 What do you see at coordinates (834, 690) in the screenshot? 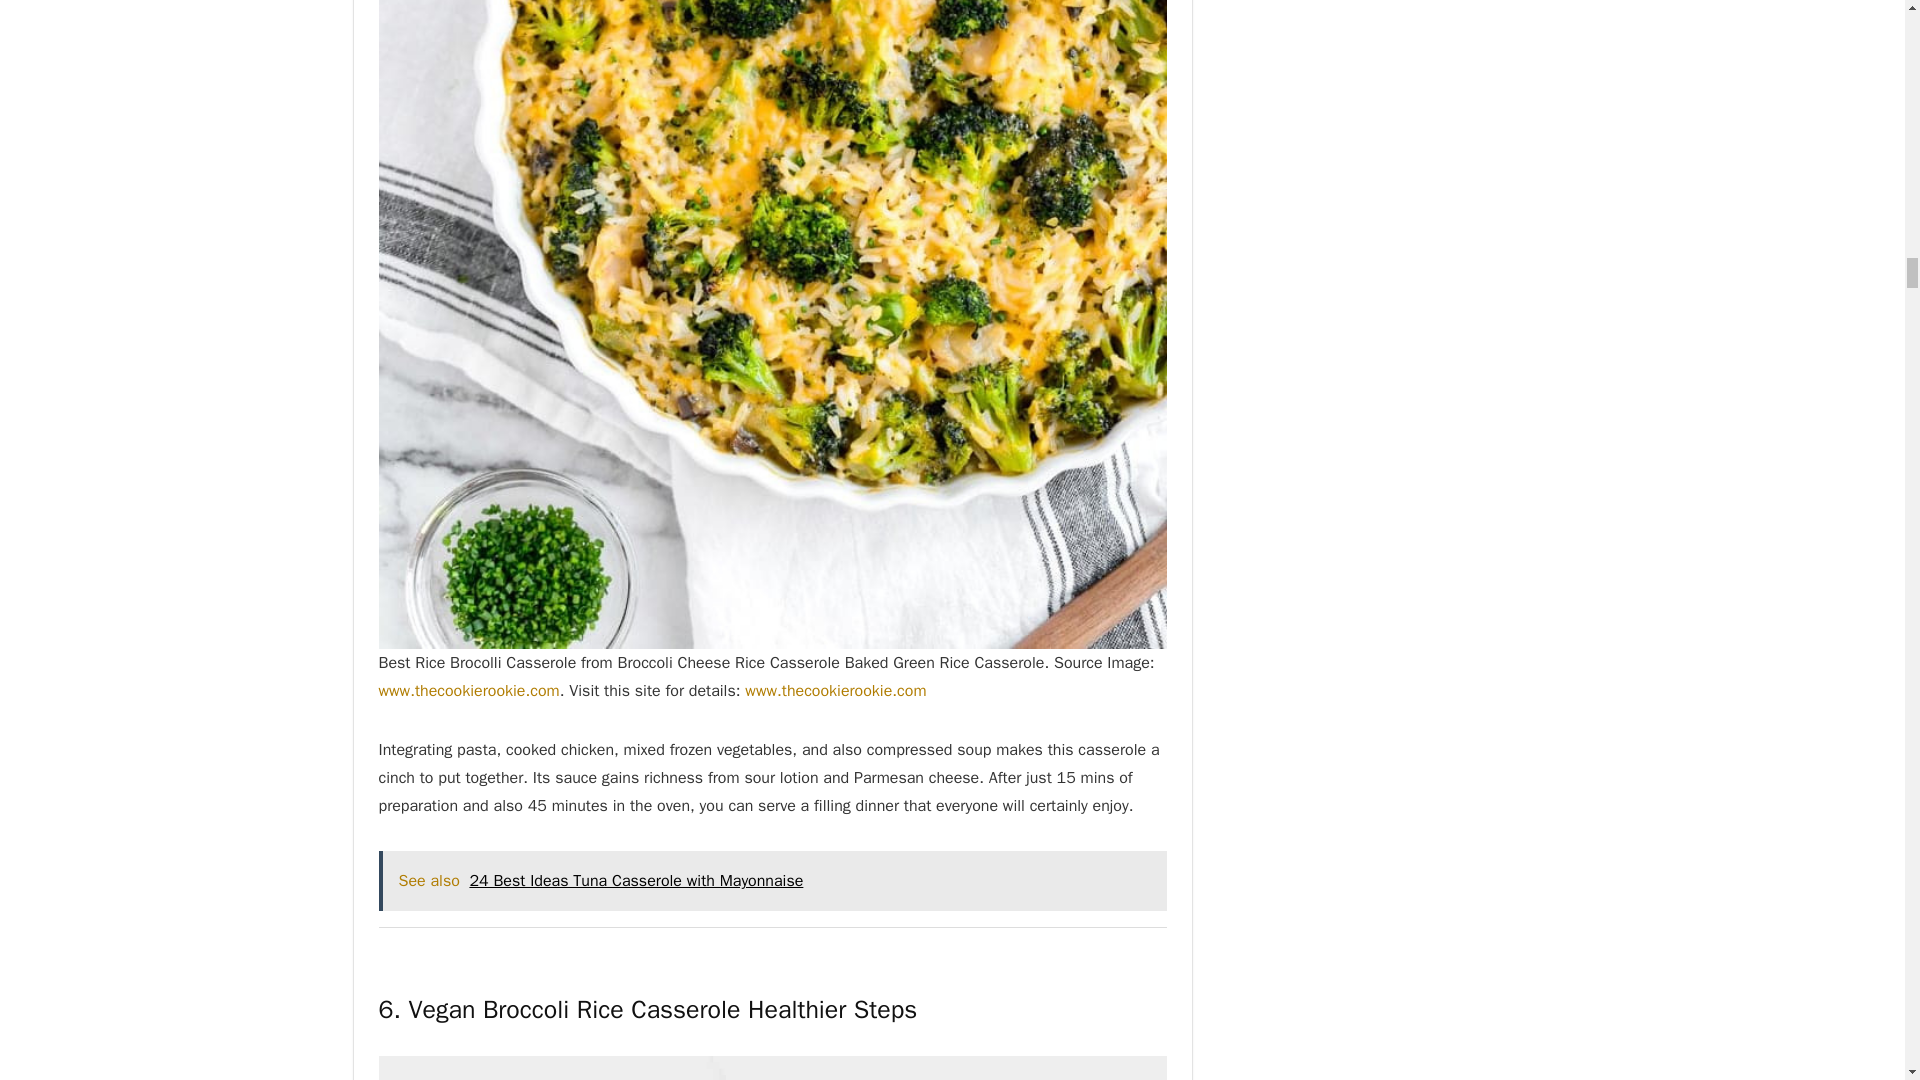
I see `www.thecookierookie.com` at bounding box center [834, 690].